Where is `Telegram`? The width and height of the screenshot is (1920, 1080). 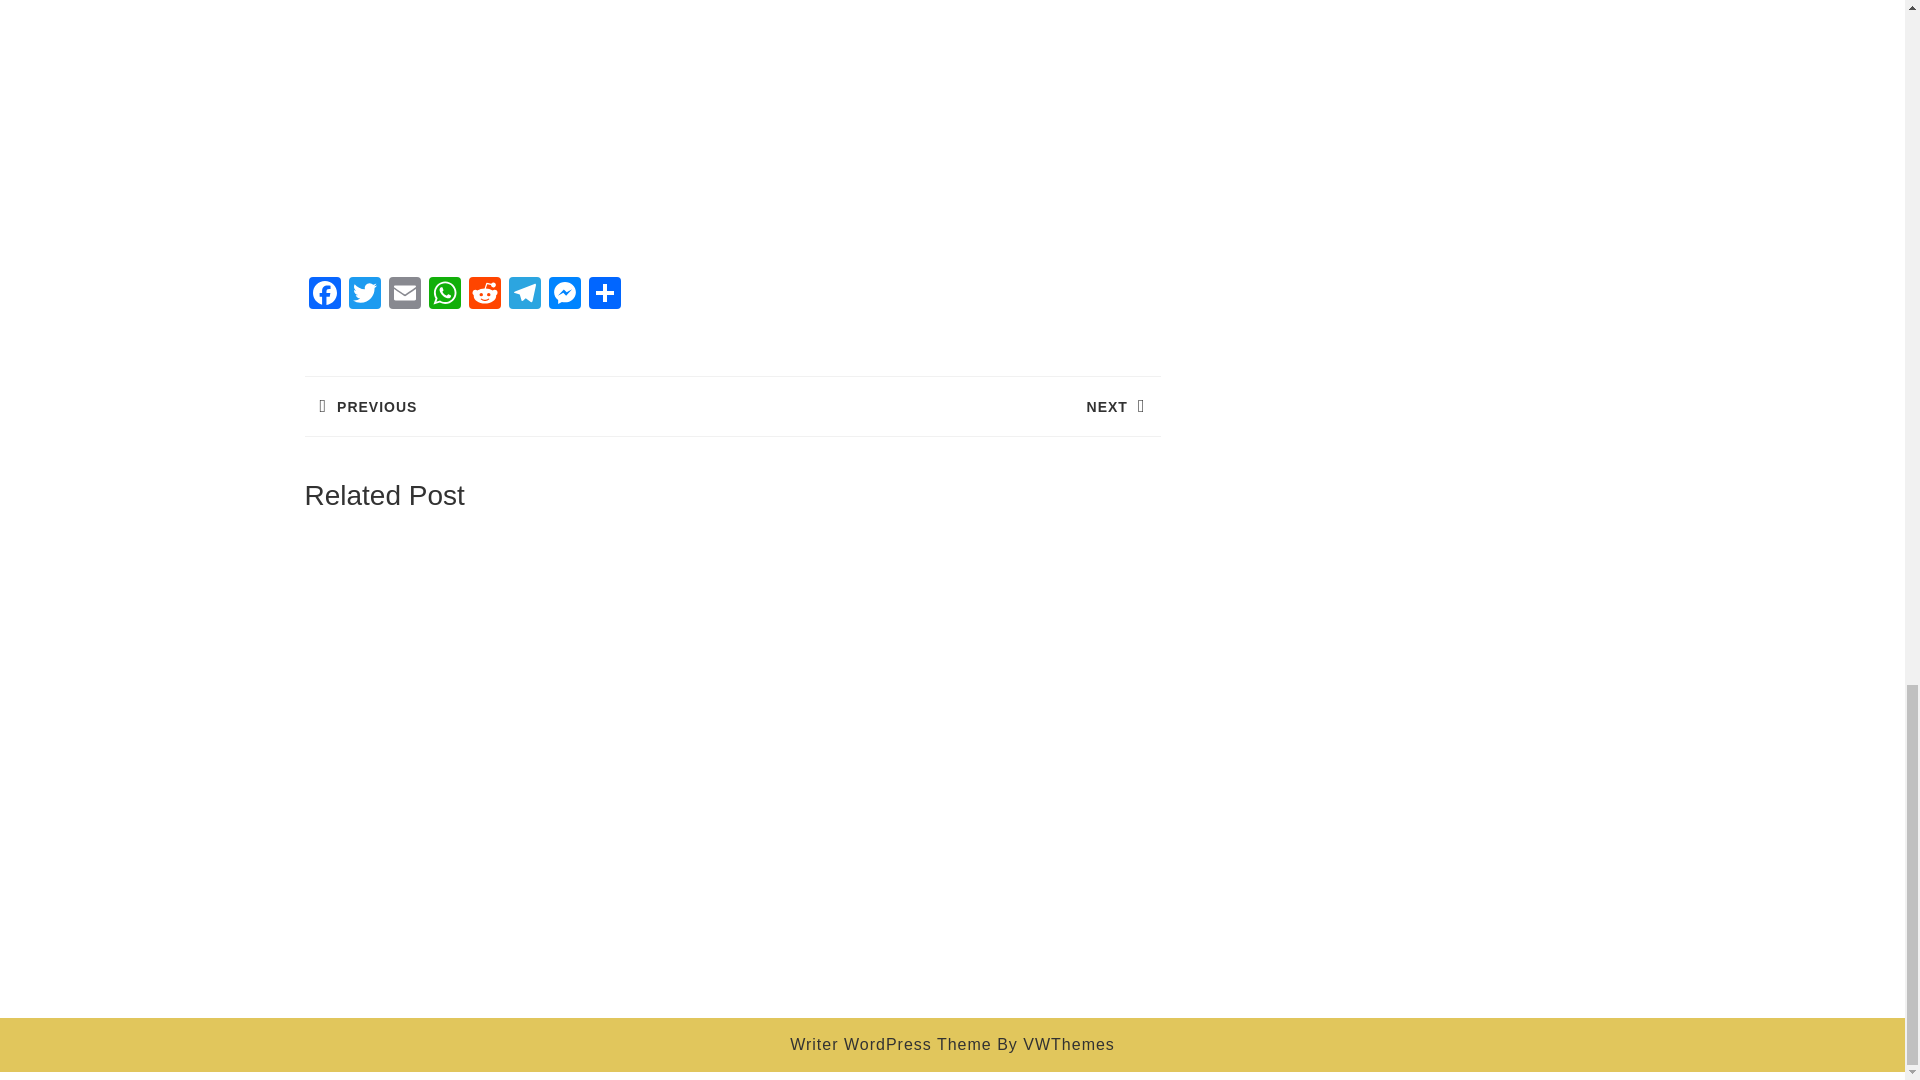 Telegram is located at coordinates (523, 295).